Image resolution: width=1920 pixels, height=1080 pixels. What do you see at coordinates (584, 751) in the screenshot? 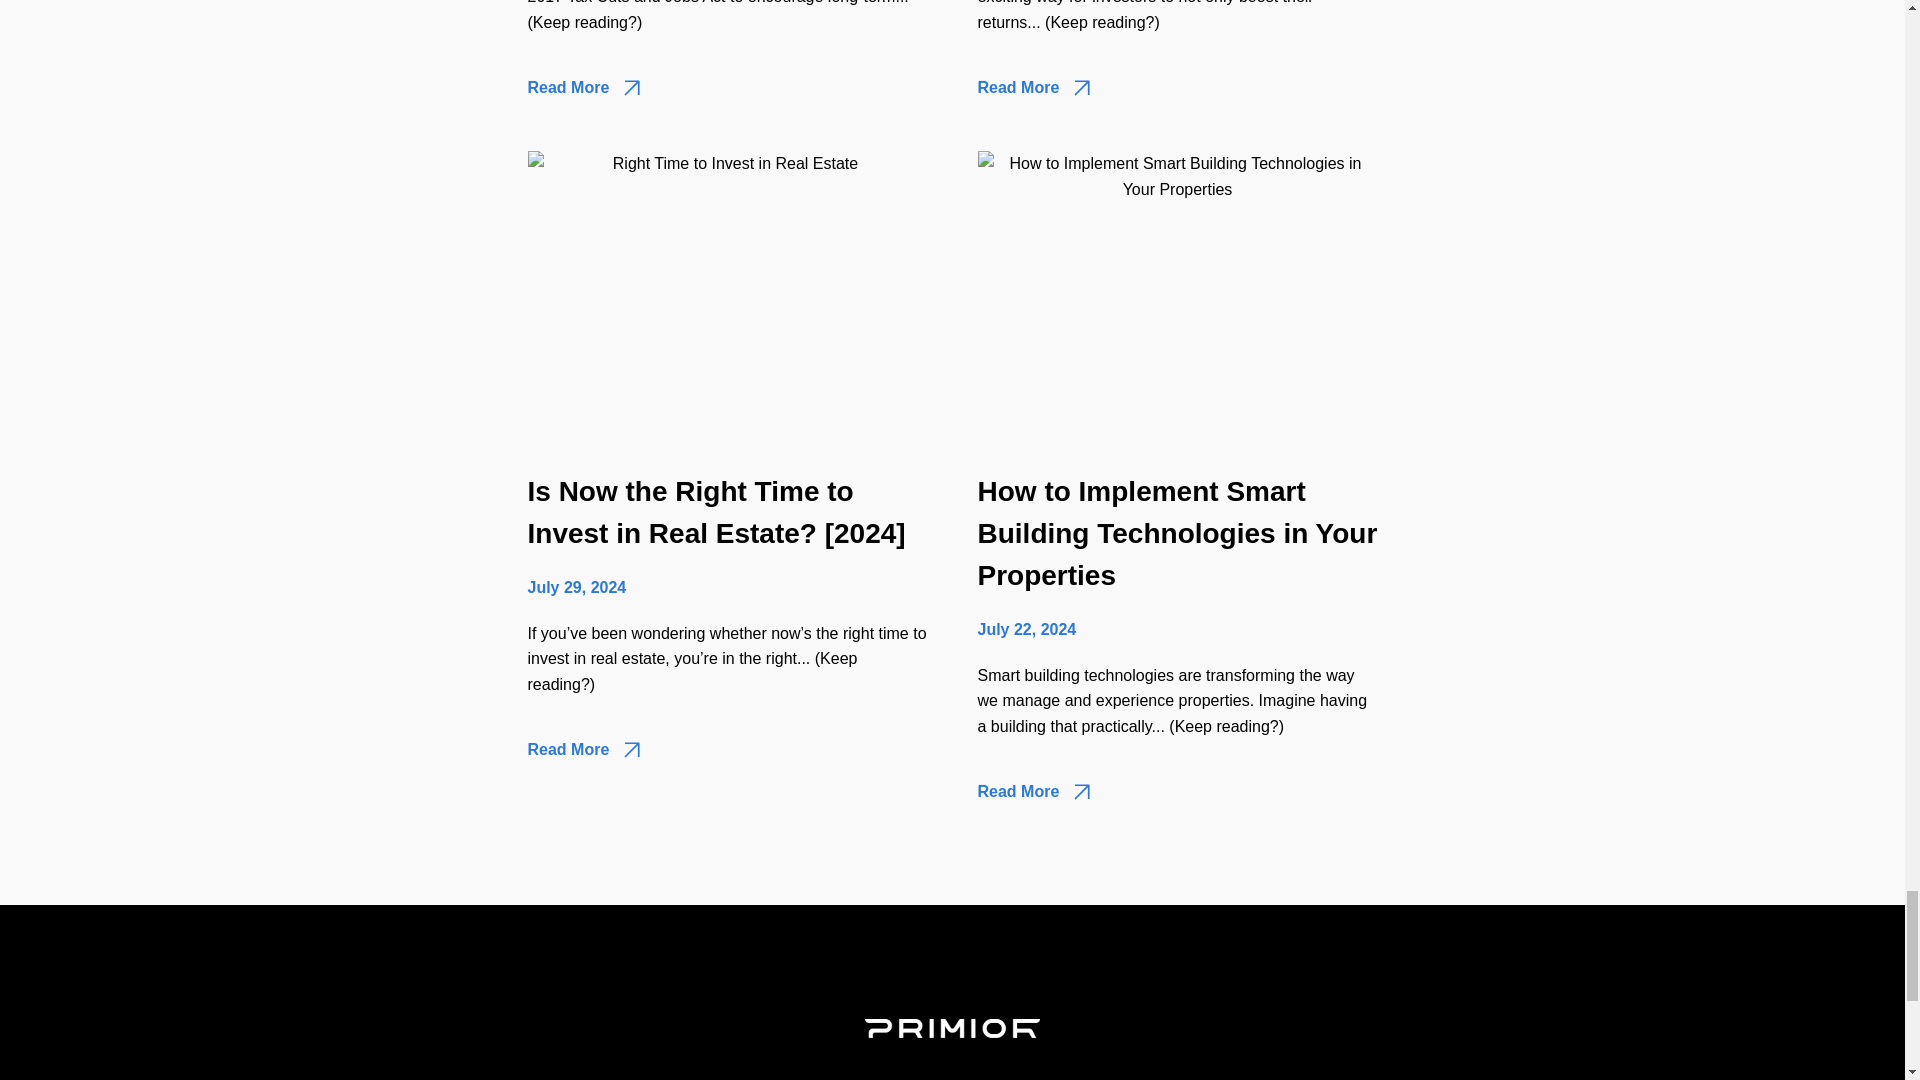
I see `Read More` at bounding box center [584, 751].